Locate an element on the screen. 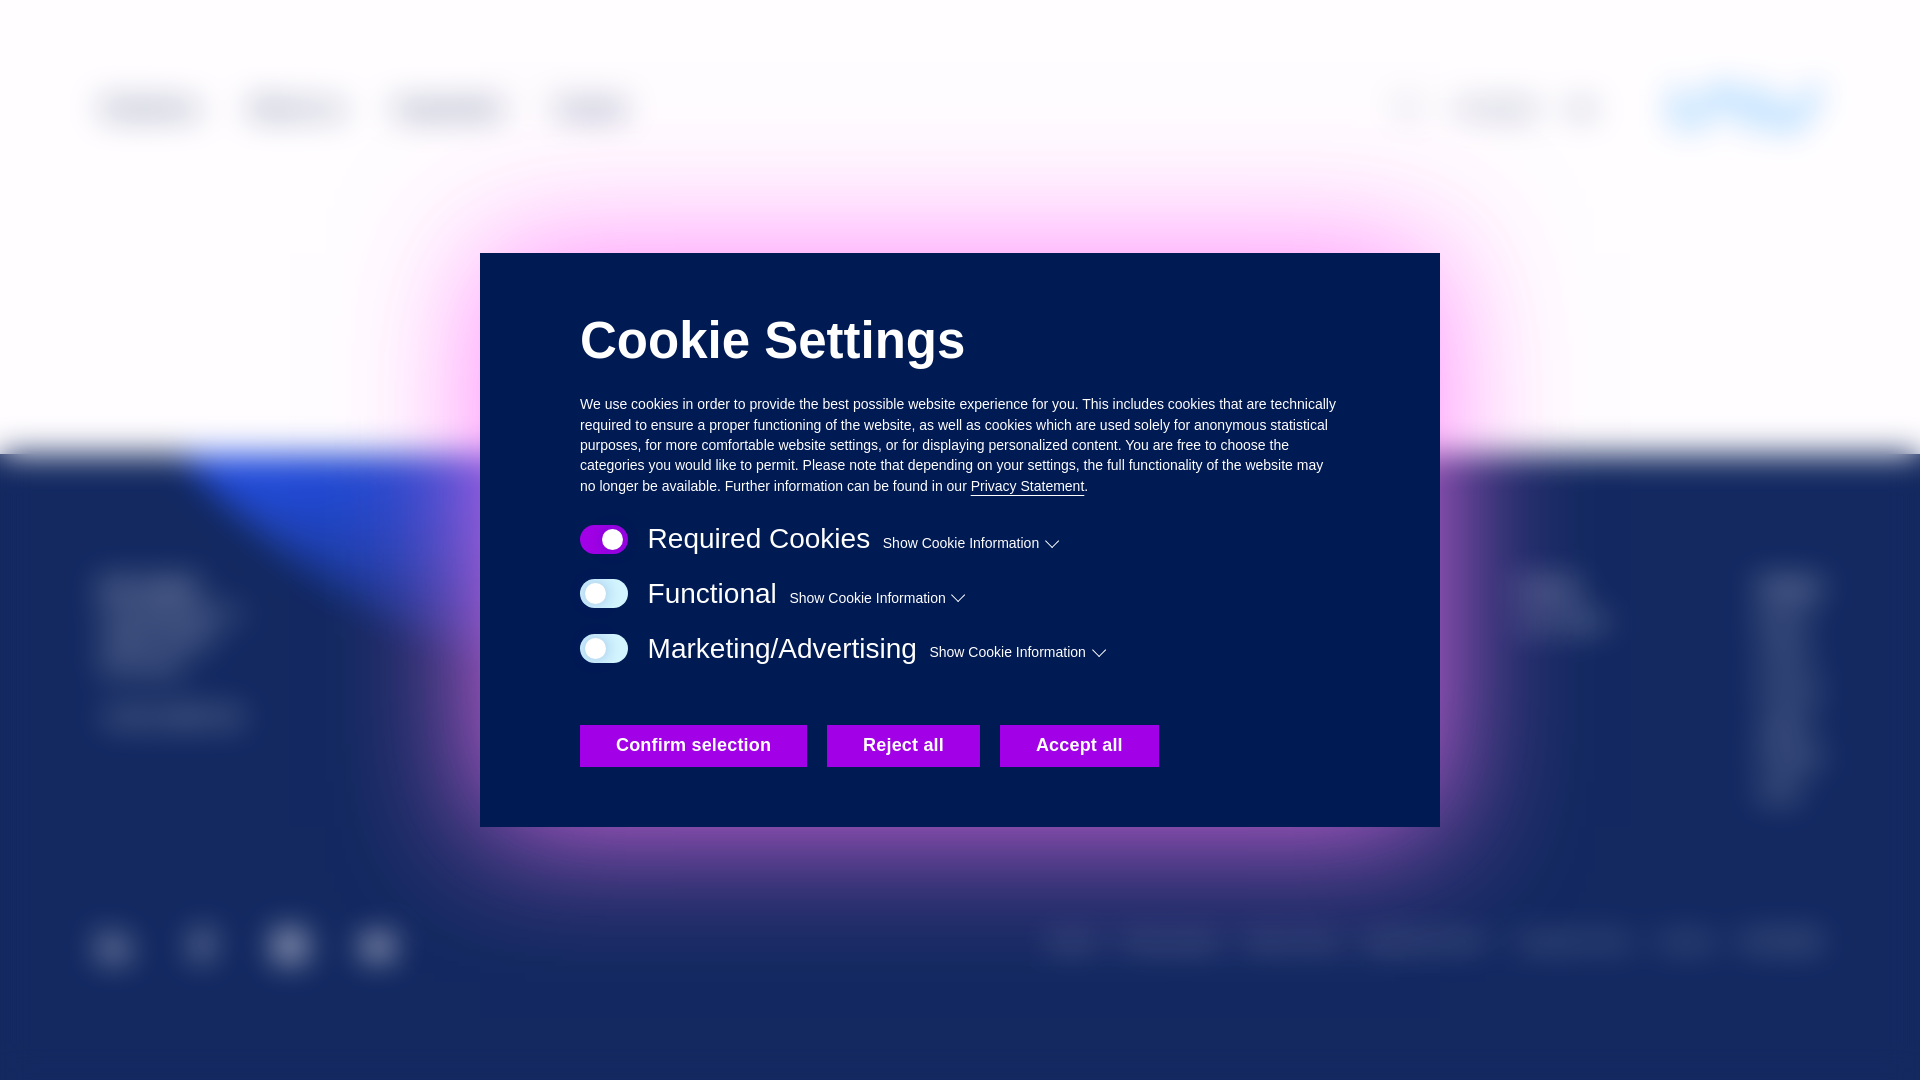 The width and height of the screenshot is (1920, 1080). Imprint is located at coordinates (1072, 942).